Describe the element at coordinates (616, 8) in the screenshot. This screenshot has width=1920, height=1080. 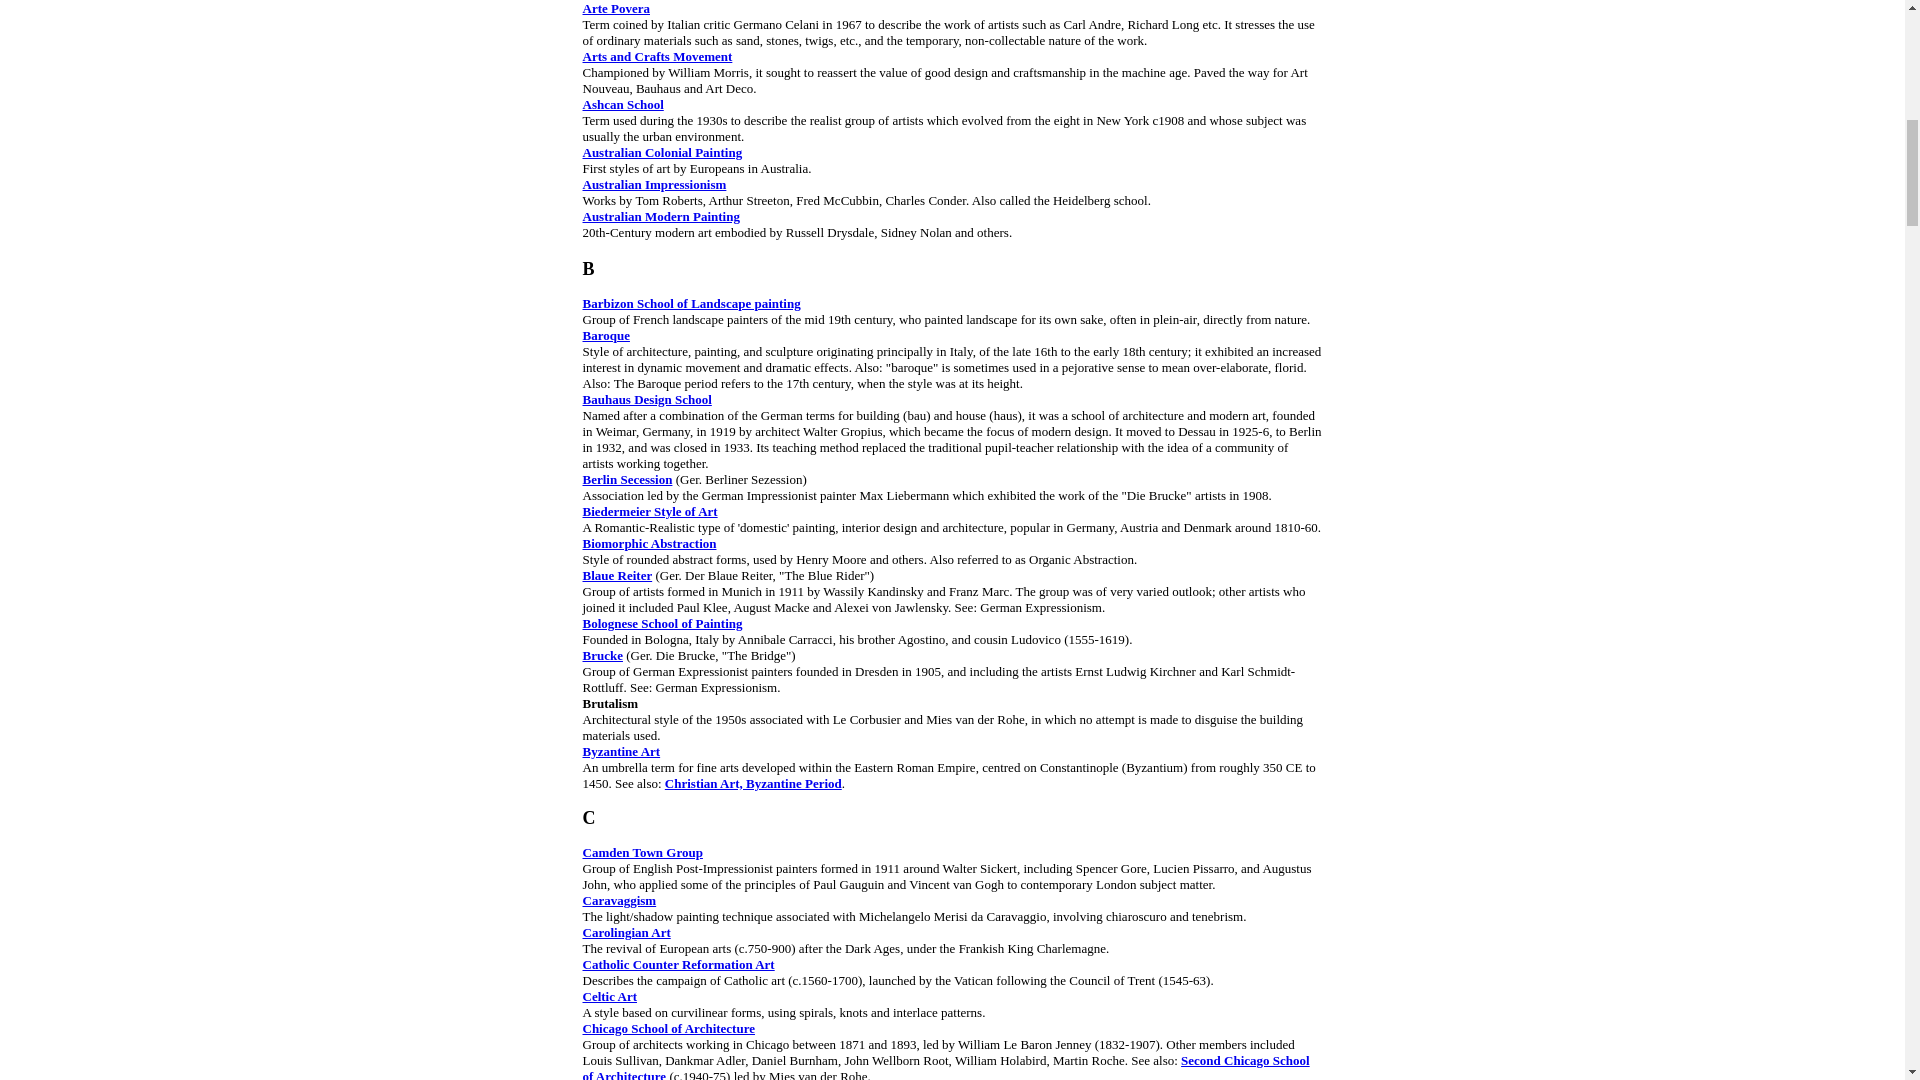
I see `Arte Povera` at that location.